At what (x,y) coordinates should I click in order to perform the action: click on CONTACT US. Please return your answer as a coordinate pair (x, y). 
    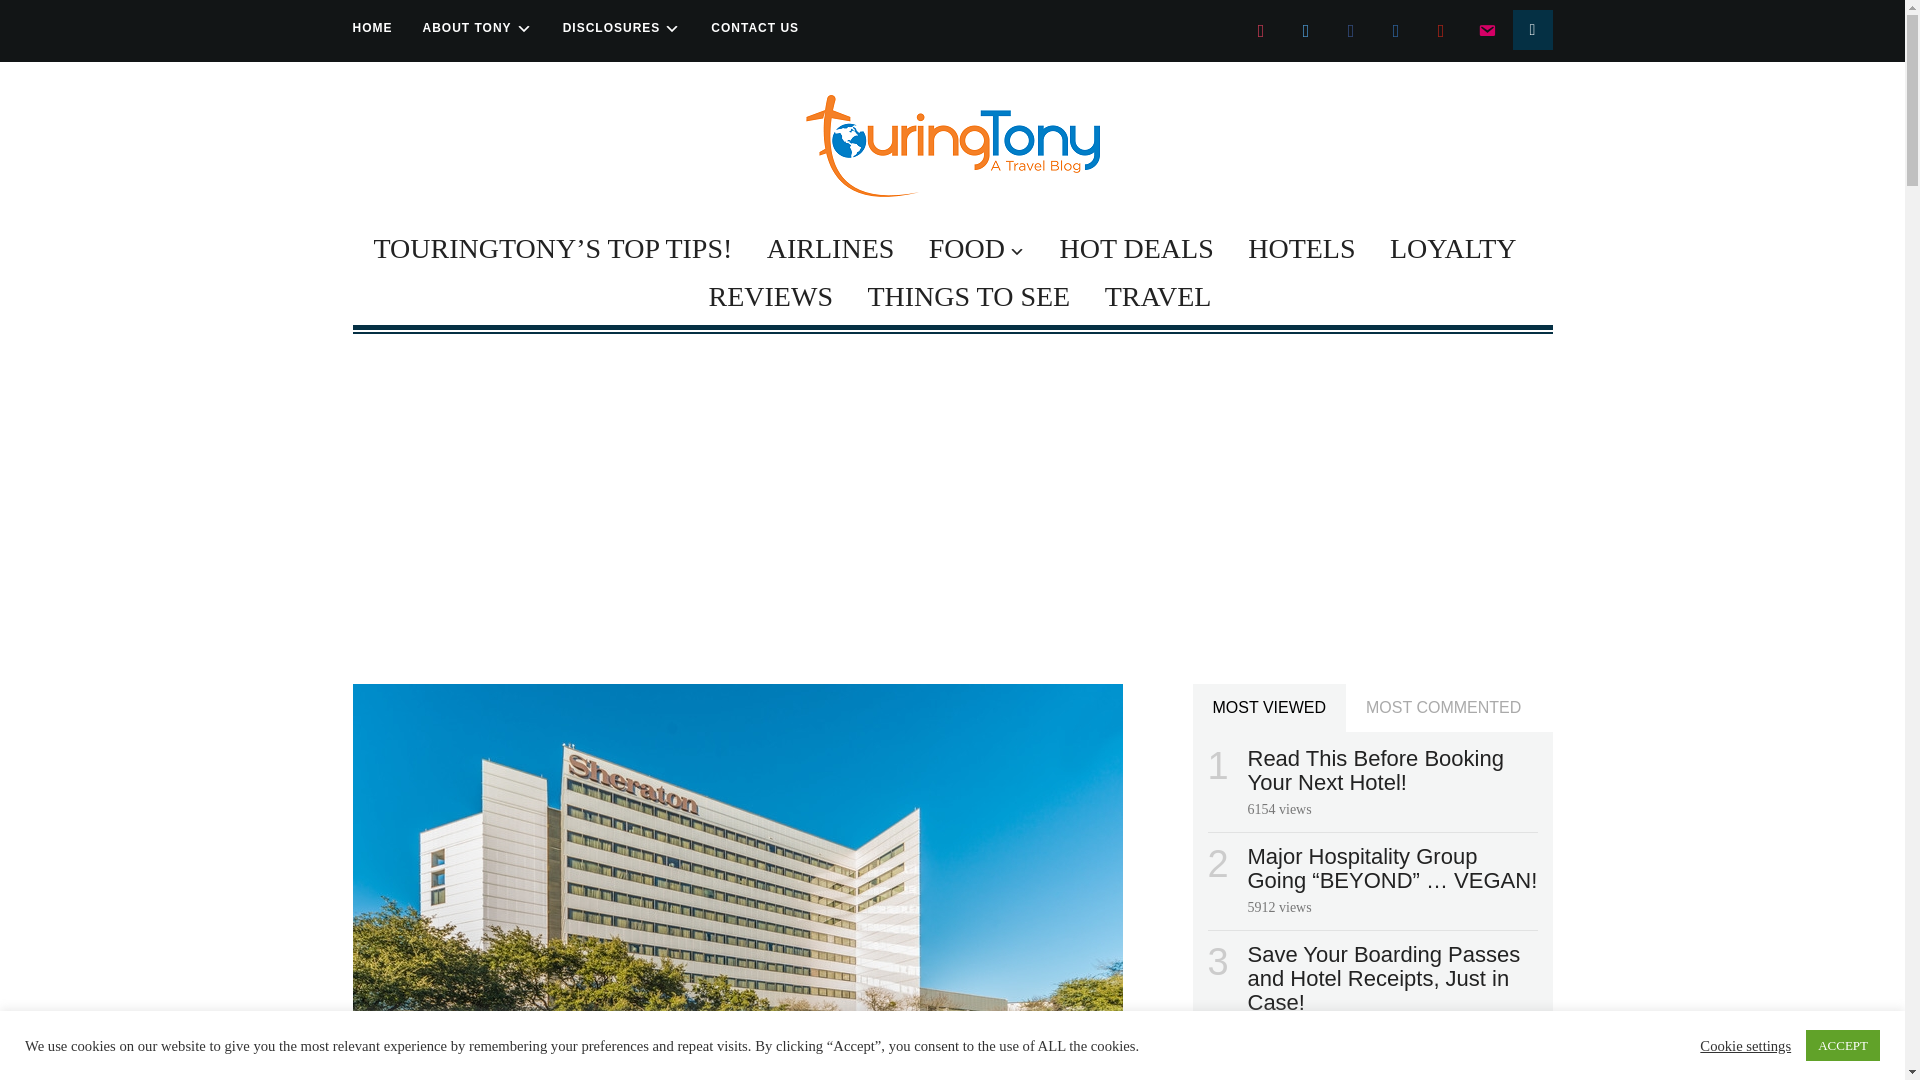
    Looking at the image, I should click on (754, 28).